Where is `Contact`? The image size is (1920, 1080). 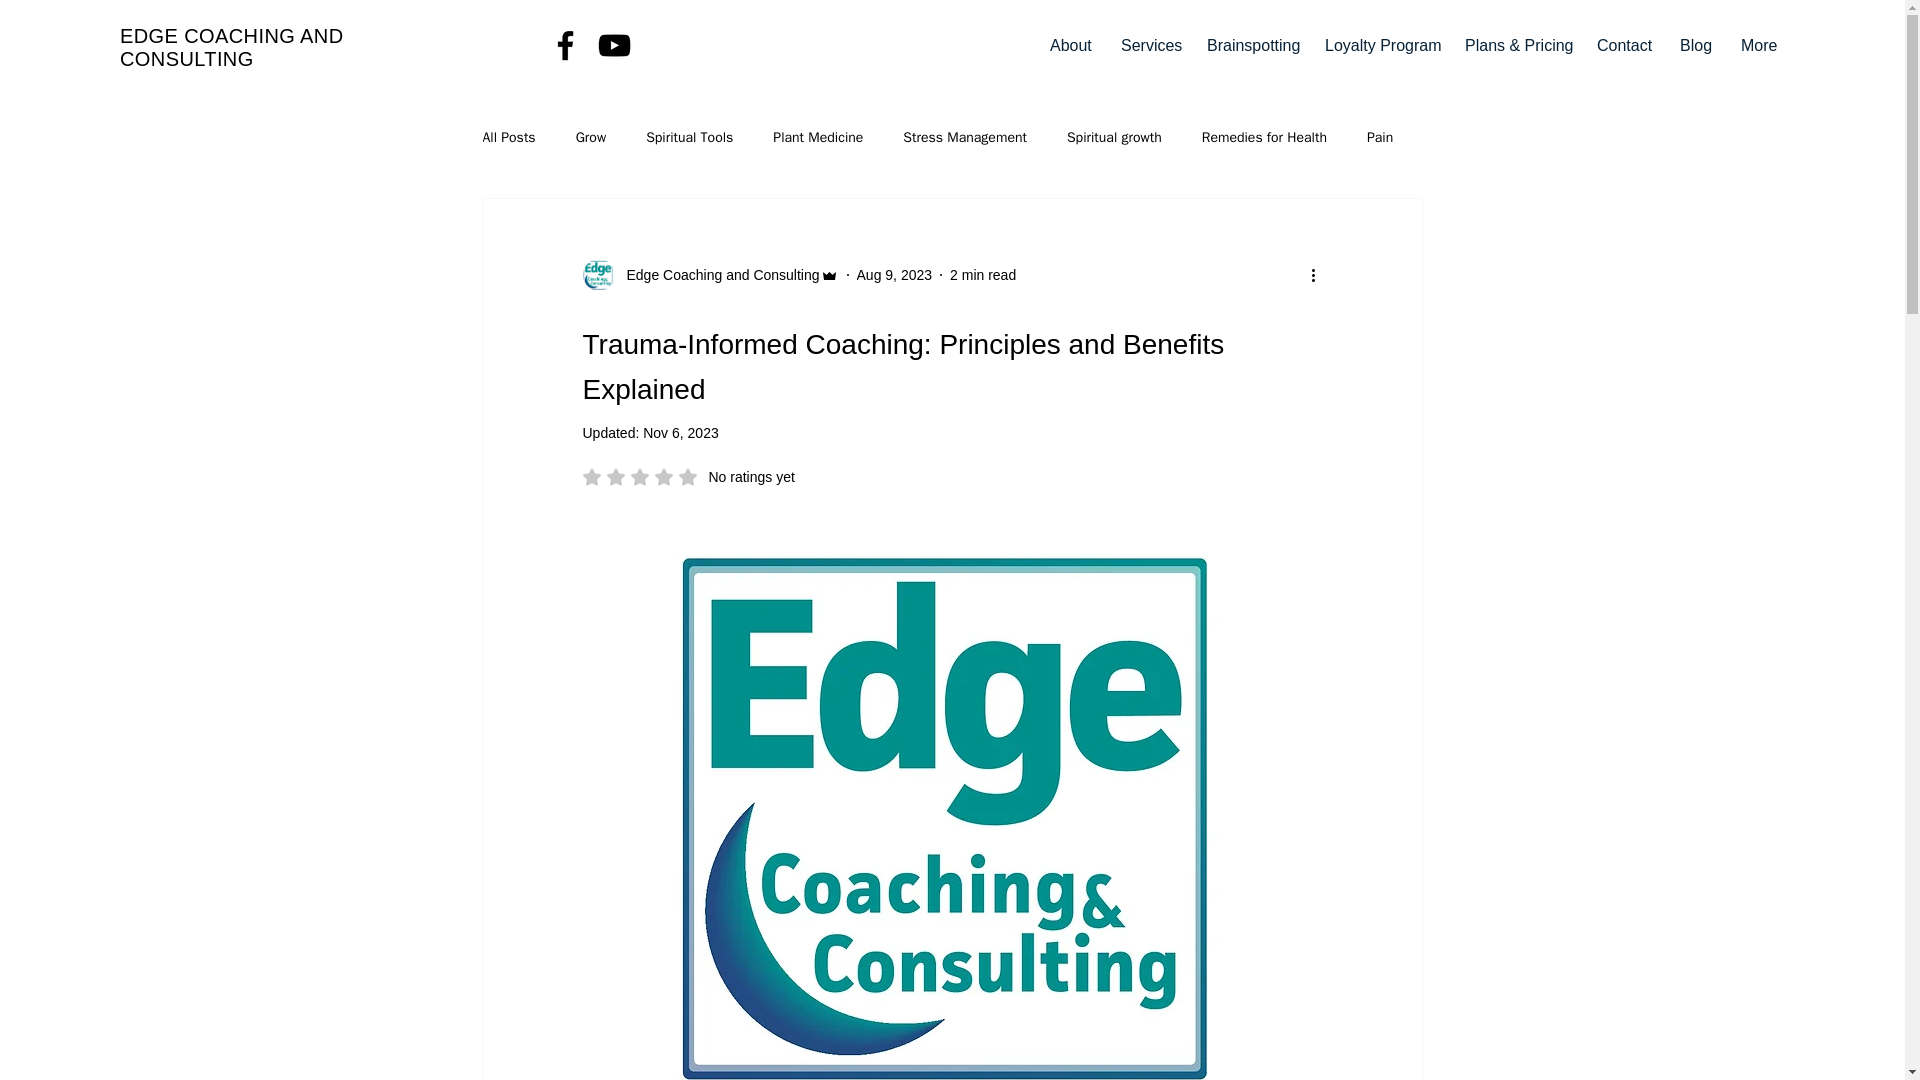
Contact is located at coordinates (1264, 137).